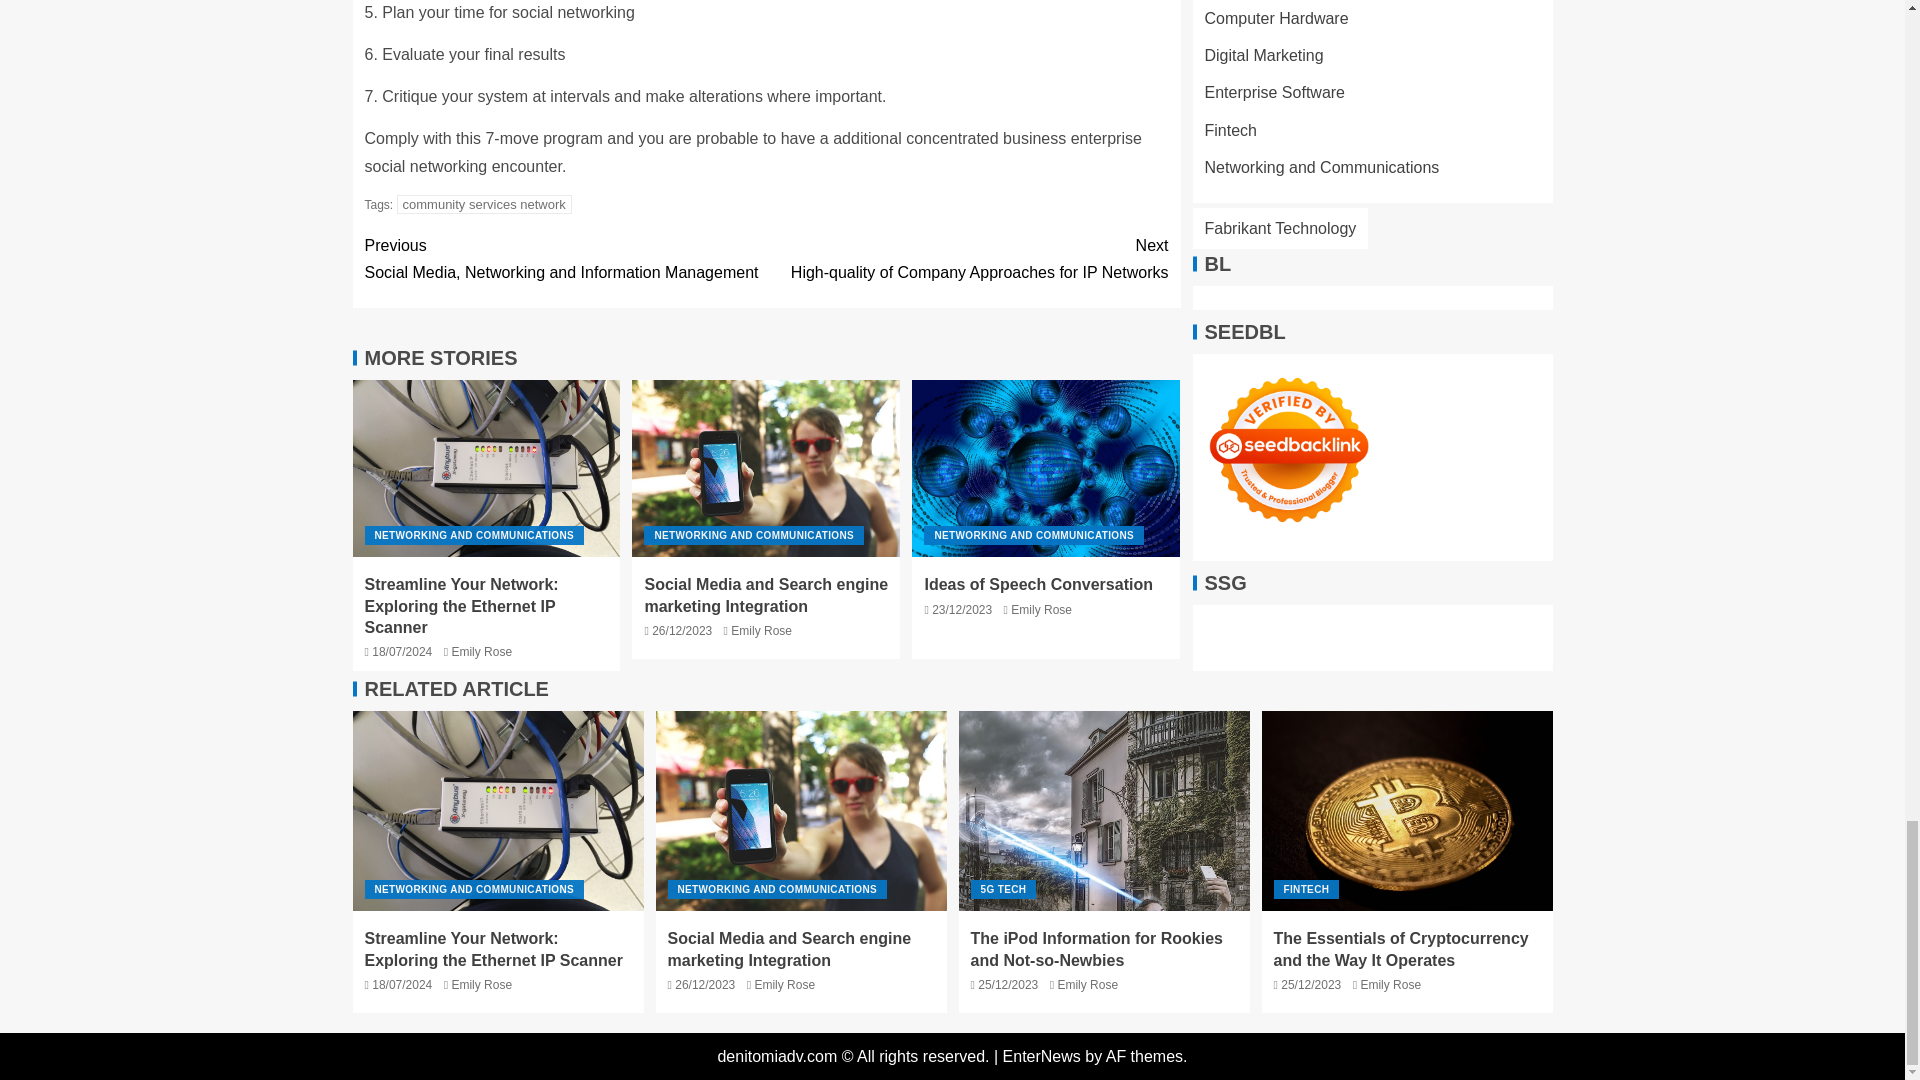  What do you see at coordinates (486, 468) in the screenshot?
I see `Streamline Your Network: Exploring the Ethernet IP Scanner` at bounding box center [486, 468].